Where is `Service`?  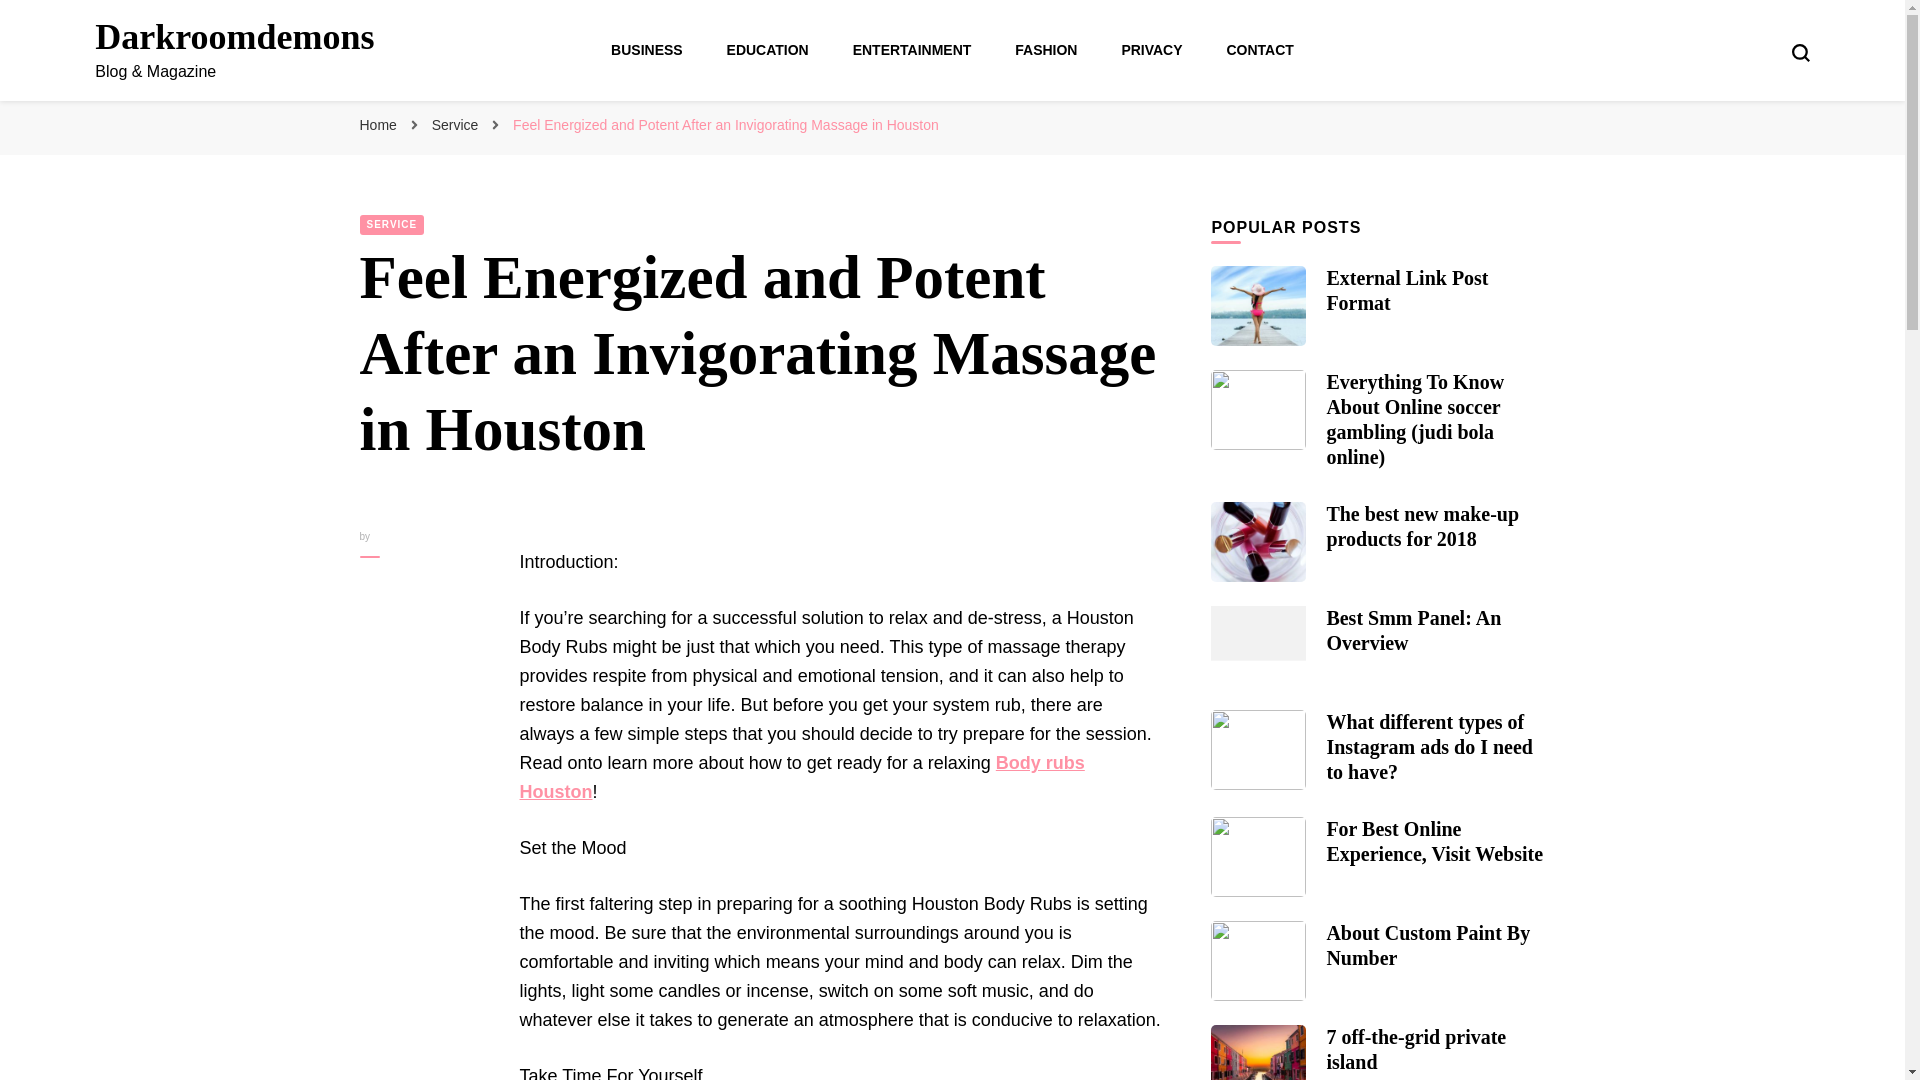
Service is located at coordinates (458, 124).